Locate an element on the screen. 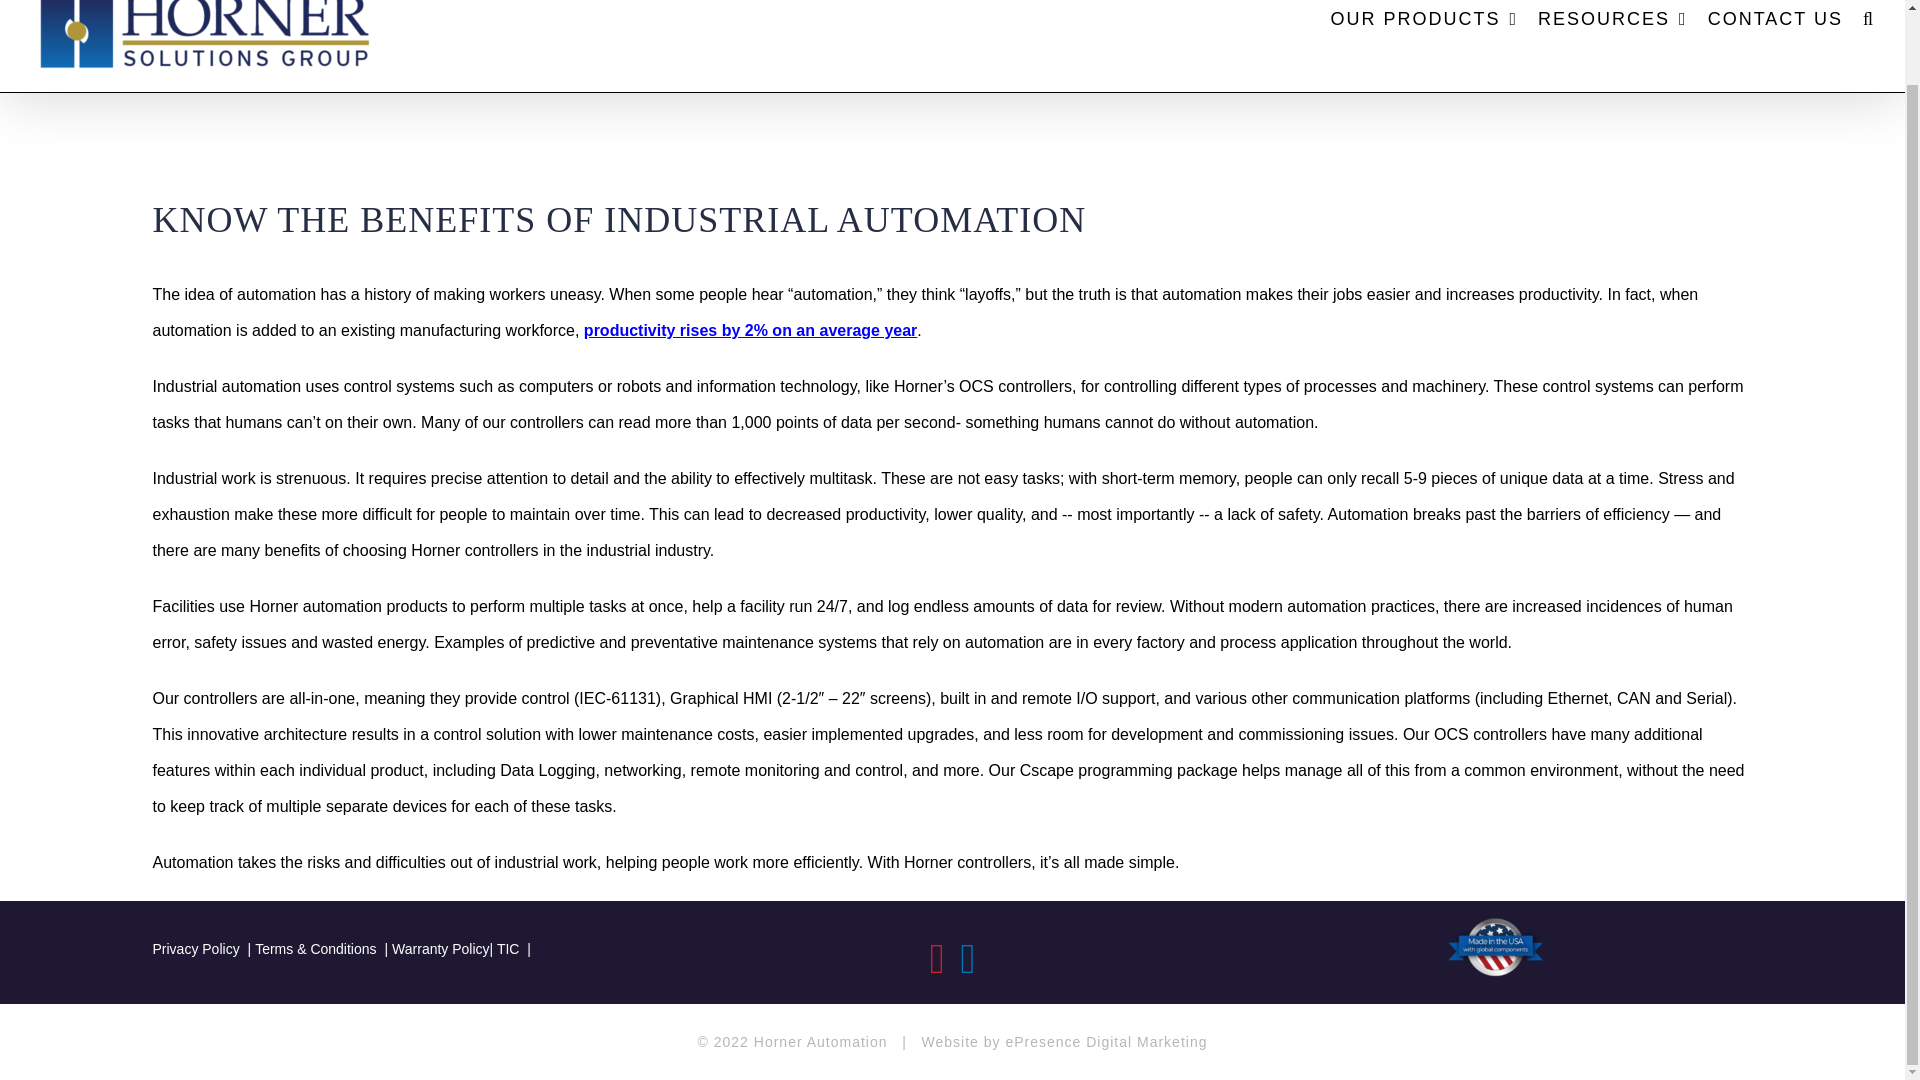 The height and width of the screenshot is (1080, 1920). RESOURCES is located at coordinates (1612, 34).